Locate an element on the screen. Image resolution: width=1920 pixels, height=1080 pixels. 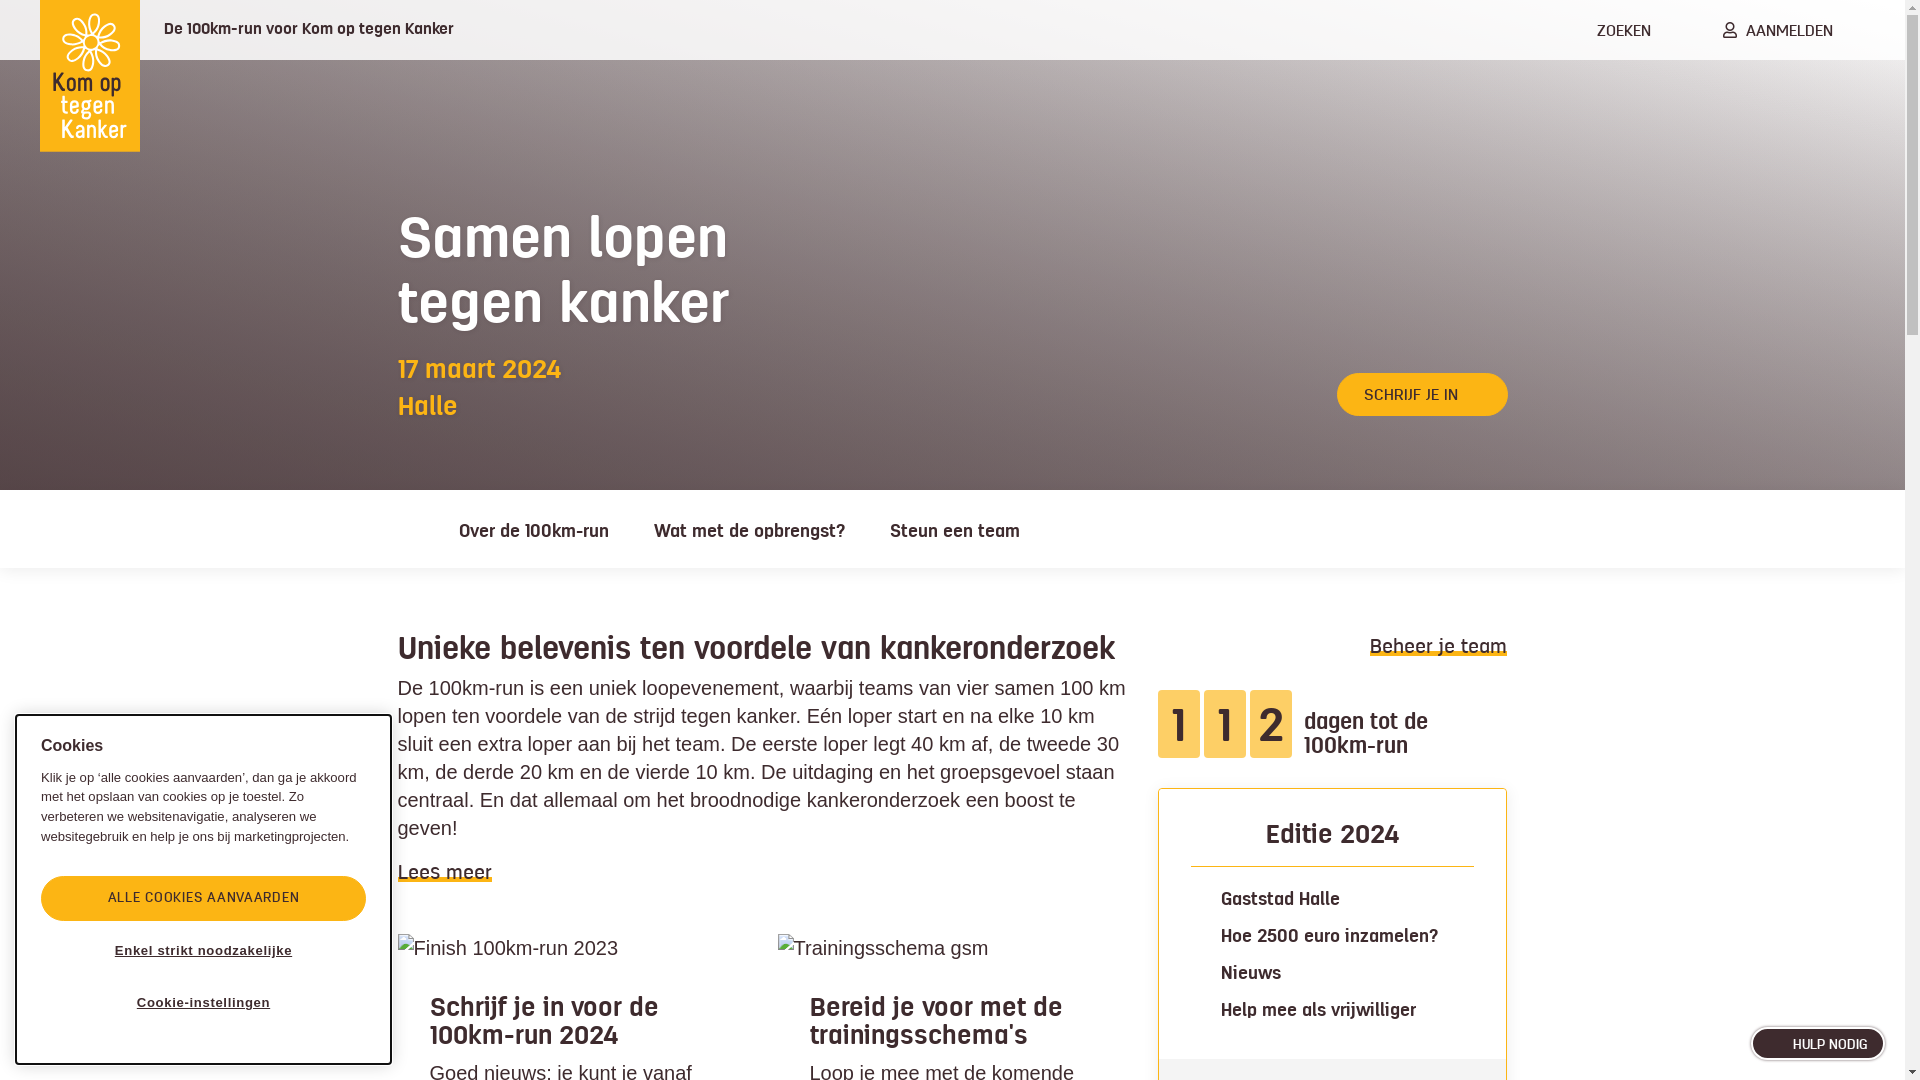
Steun een team is located at coordinates (955, 529).